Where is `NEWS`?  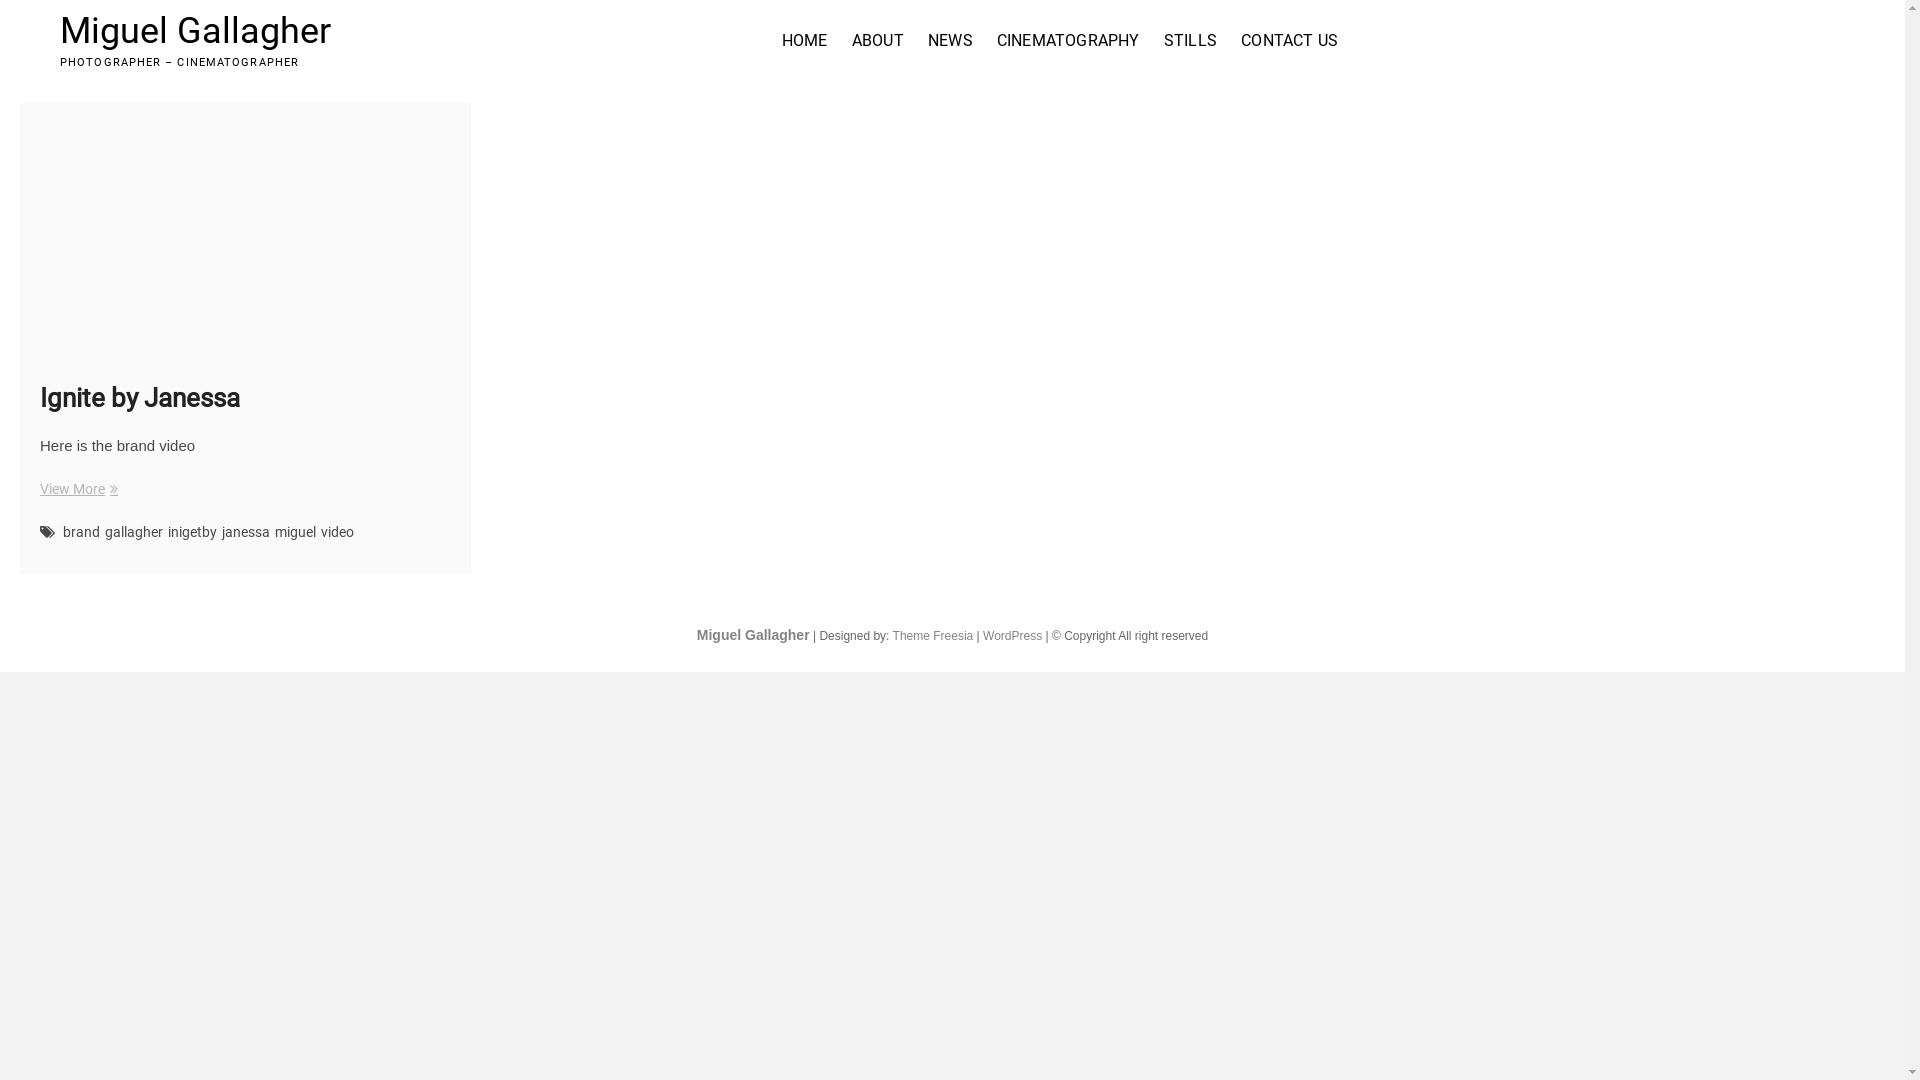 NEWS is located at coordinates (950, 41).